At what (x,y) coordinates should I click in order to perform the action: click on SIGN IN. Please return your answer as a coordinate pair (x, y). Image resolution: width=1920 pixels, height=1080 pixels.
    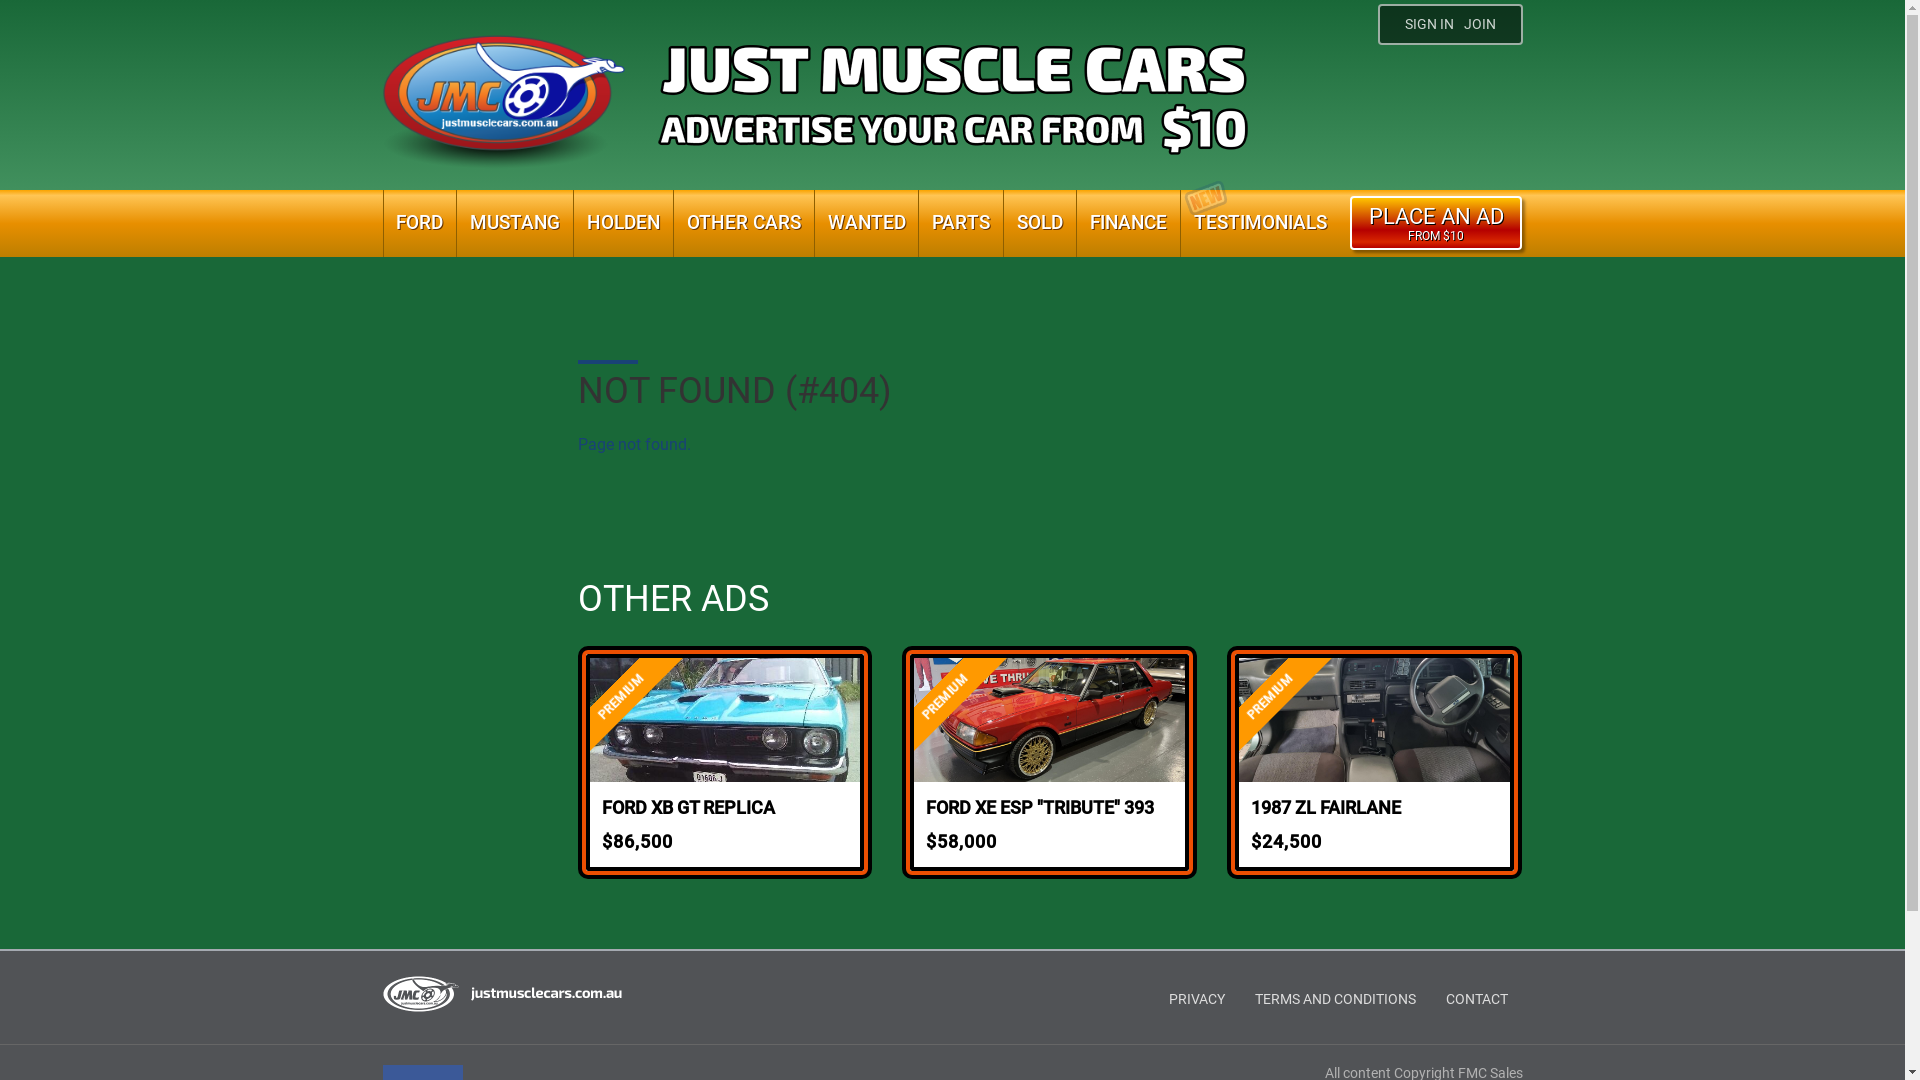
    Looking at the image, I should click on (1428, 24).